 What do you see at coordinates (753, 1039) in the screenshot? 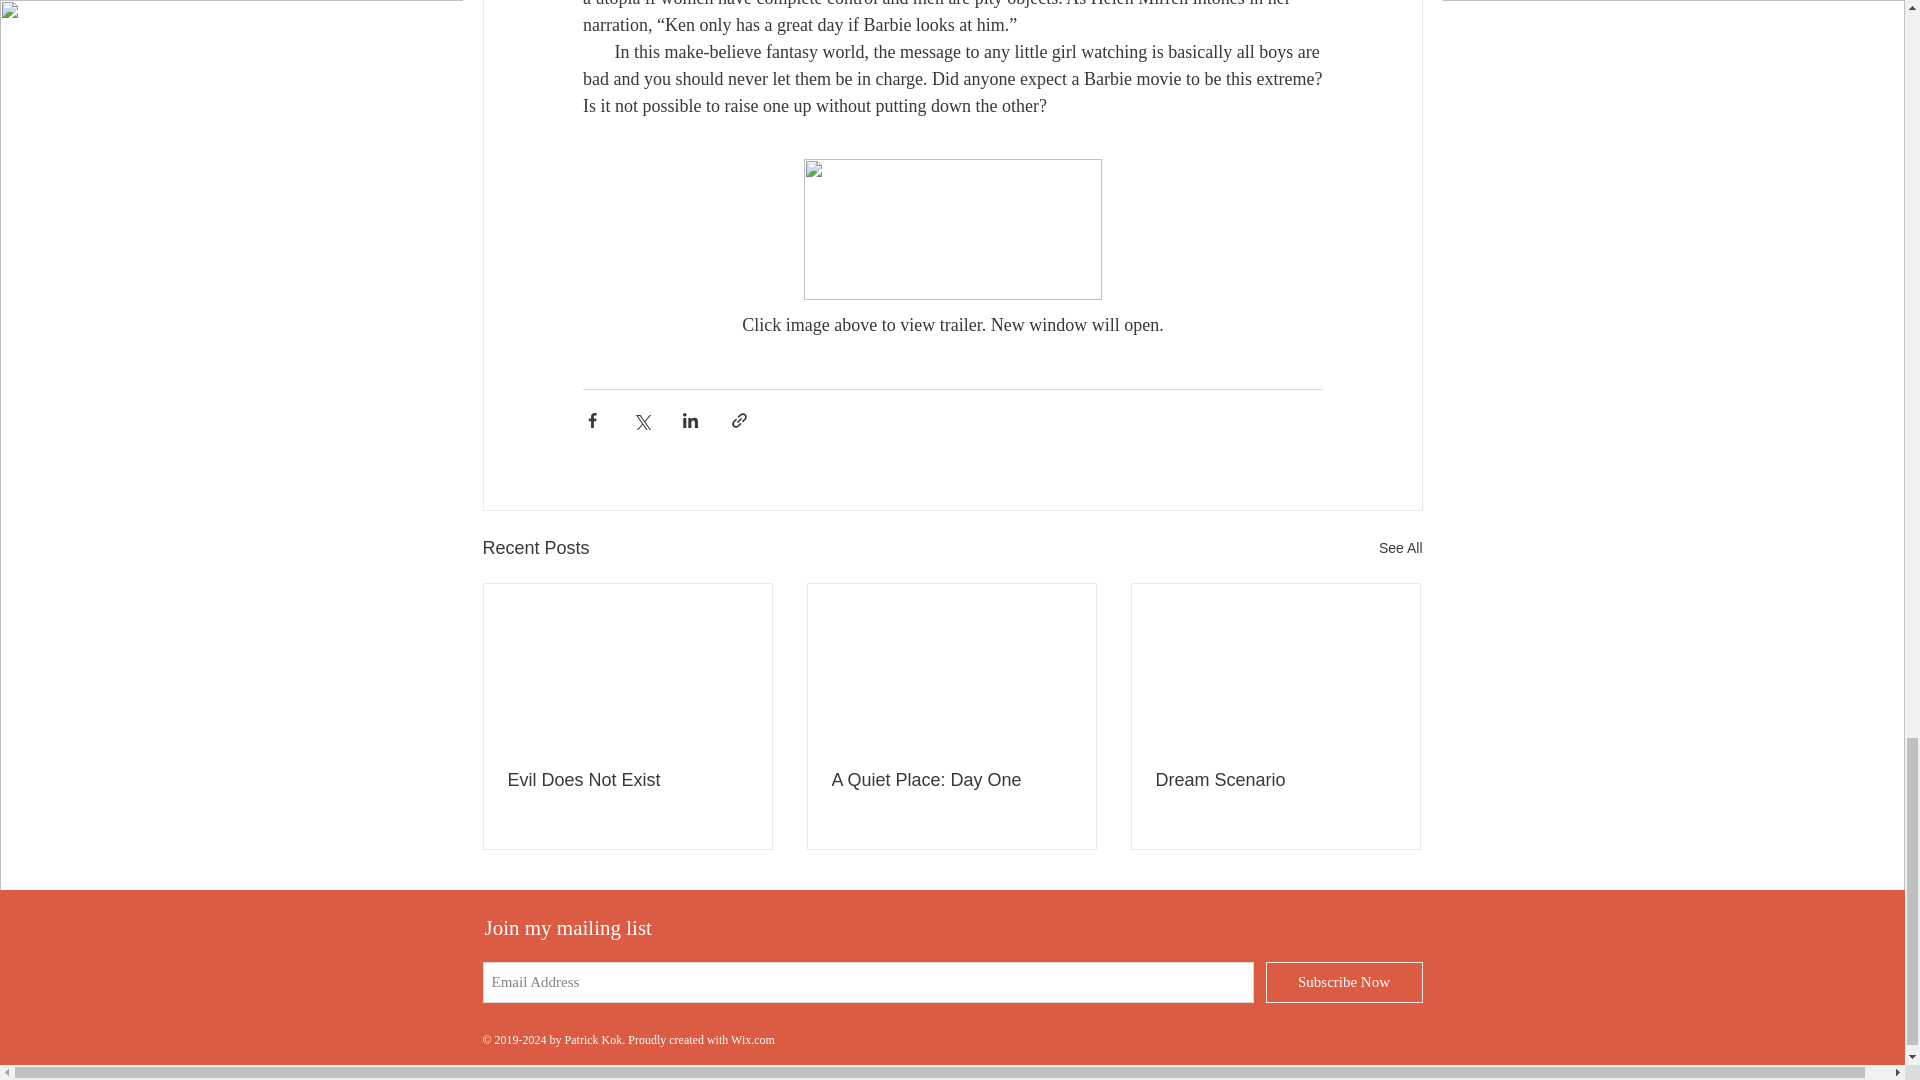
I see `Wix.com` at bounding box center [753, 1039].